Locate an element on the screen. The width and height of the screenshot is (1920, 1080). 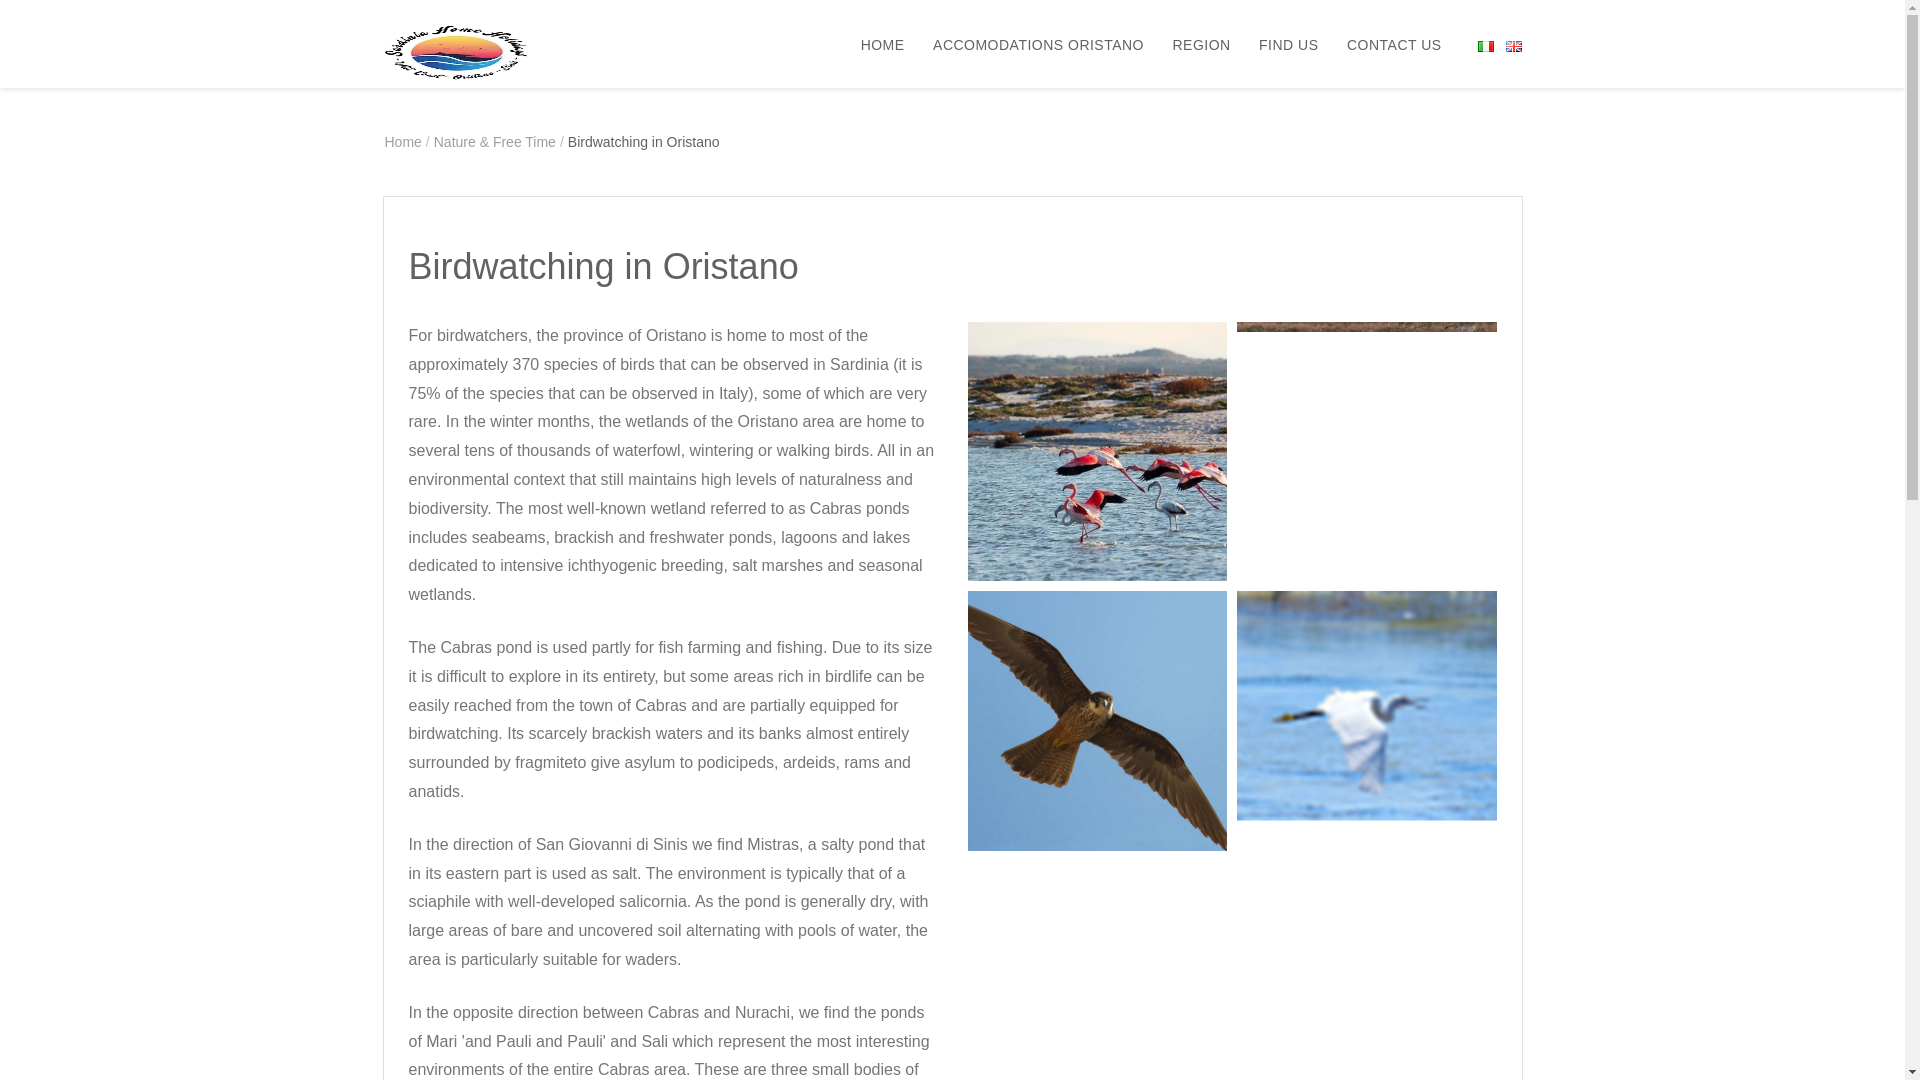
CONTACT US is located at coordinates (1382, 44).